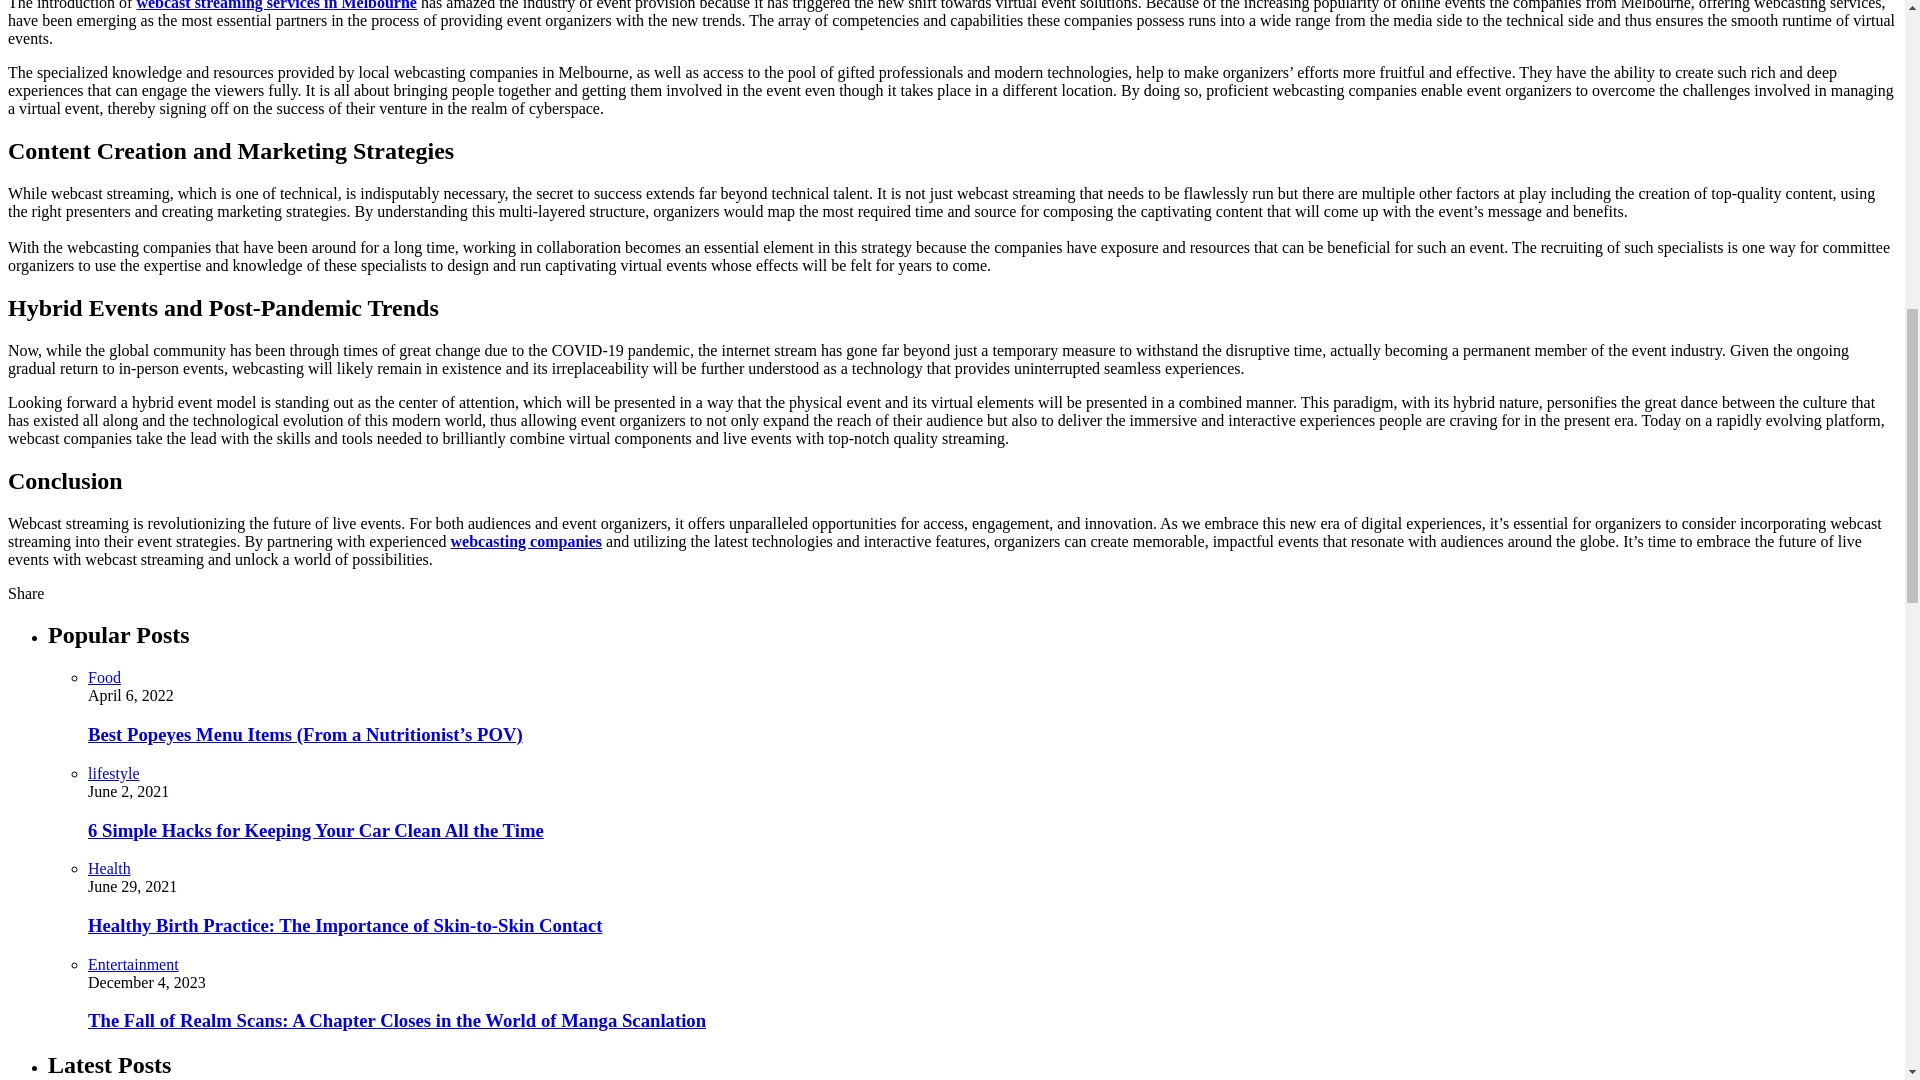 This screenshot has height=1080, width=1920. What do you see at coordinates (114, 772) in the screenshot?
I see `lifestyle` at bounding box center [114, 772].